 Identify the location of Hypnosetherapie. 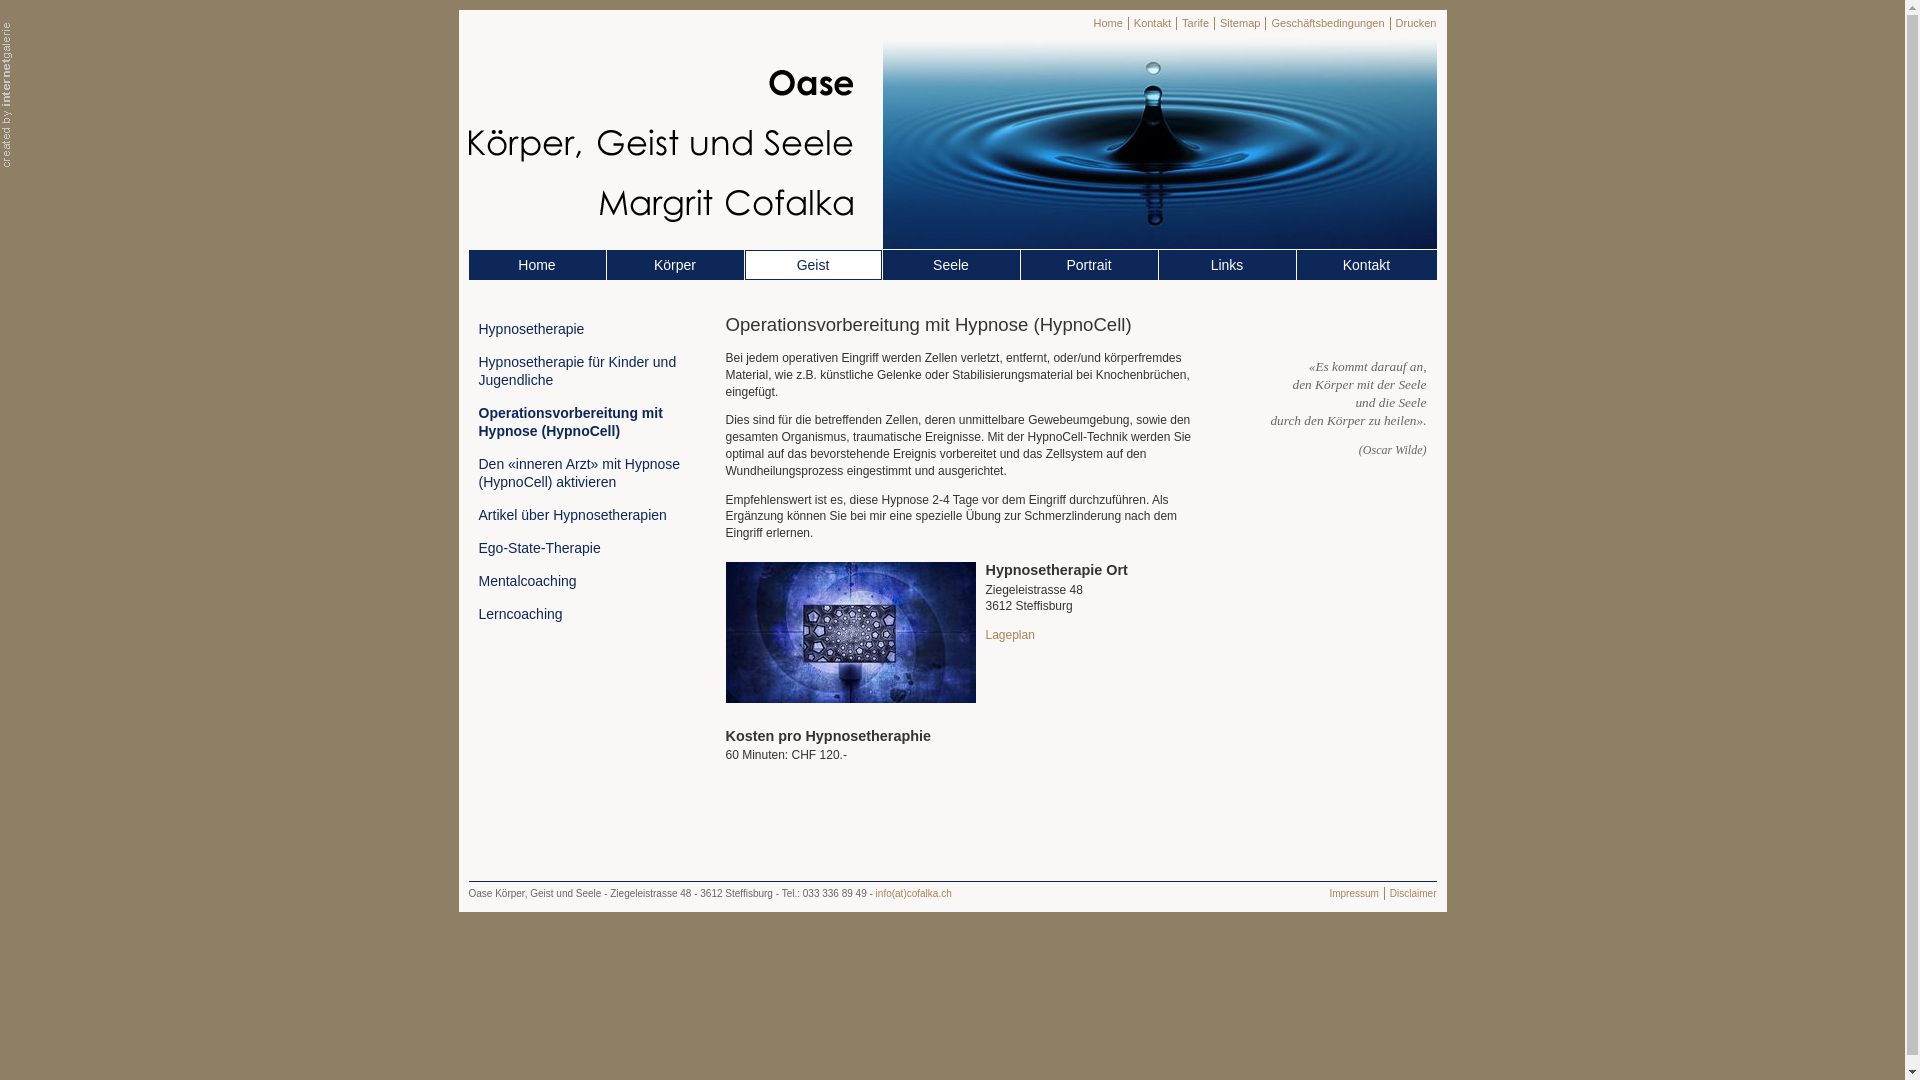
(582, 329).